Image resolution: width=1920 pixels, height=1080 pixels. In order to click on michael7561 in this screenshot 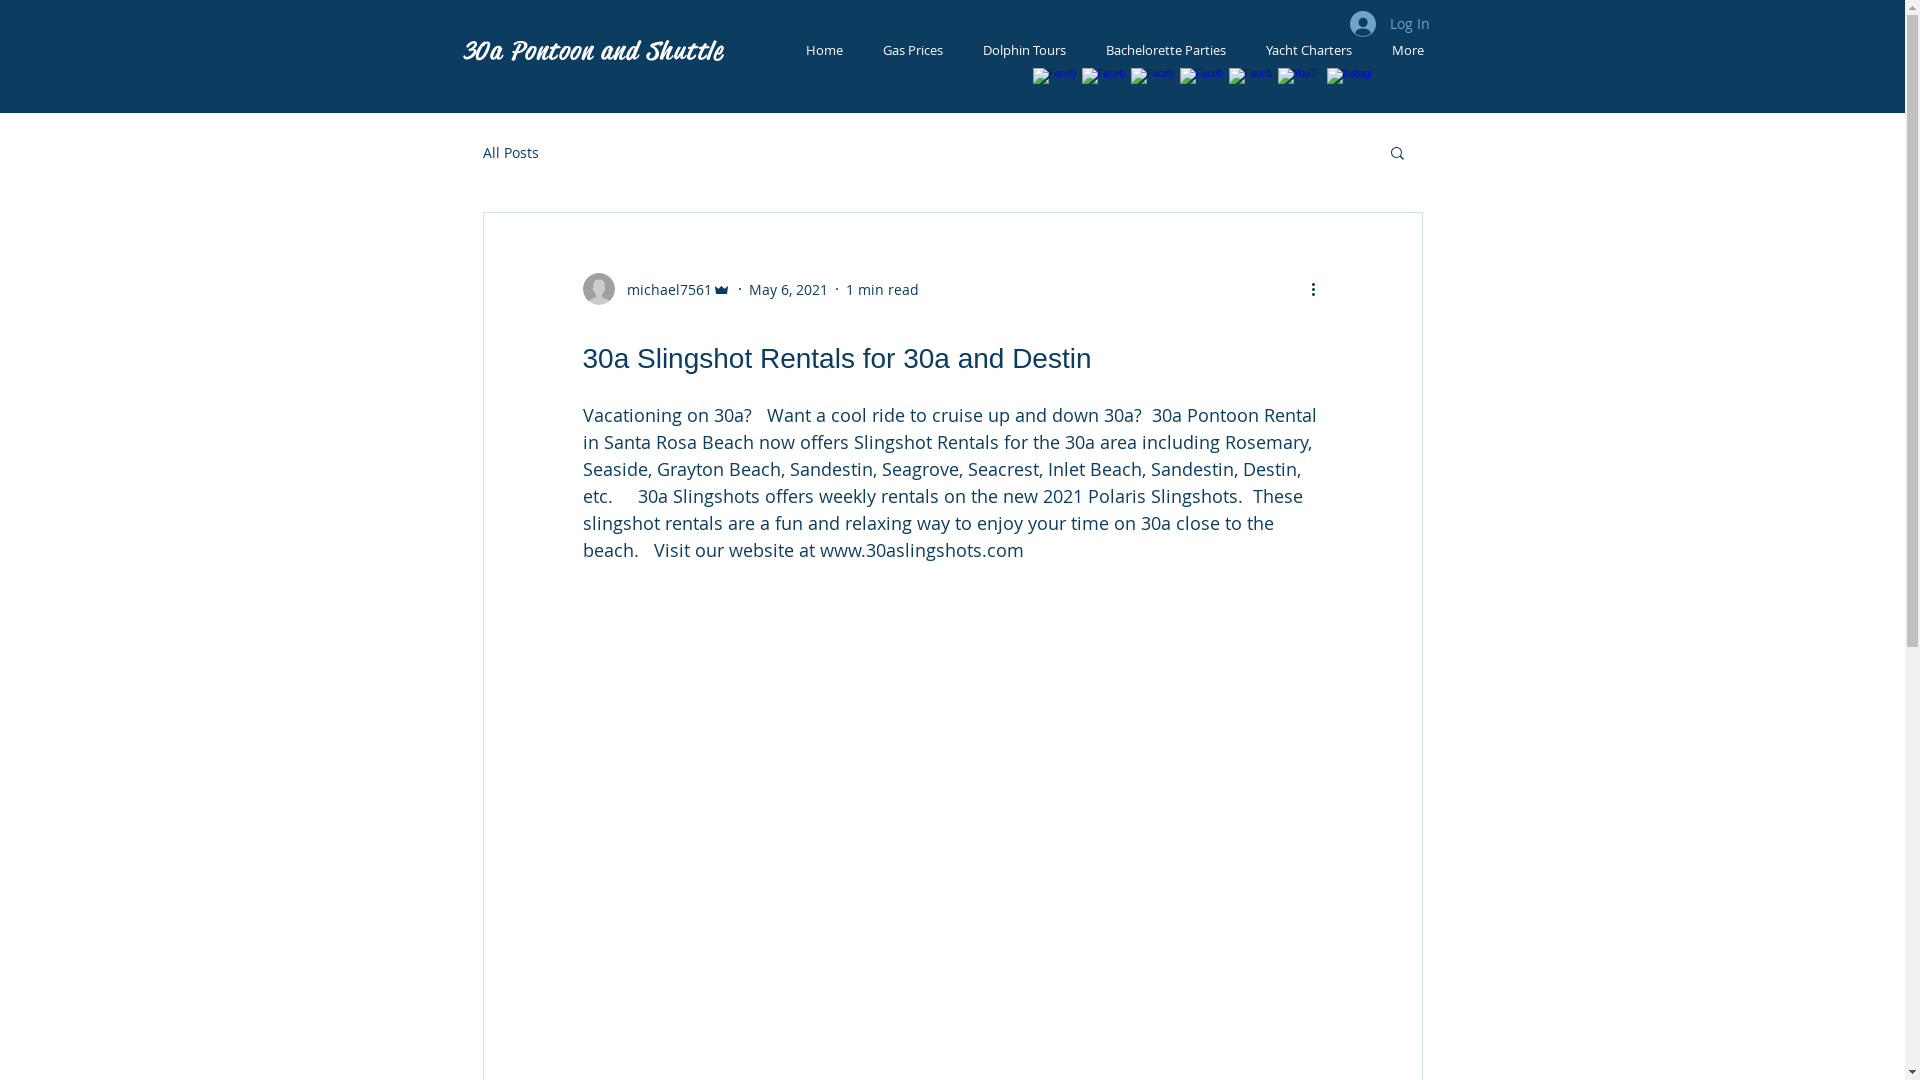, I will do `click(656, 289)`.